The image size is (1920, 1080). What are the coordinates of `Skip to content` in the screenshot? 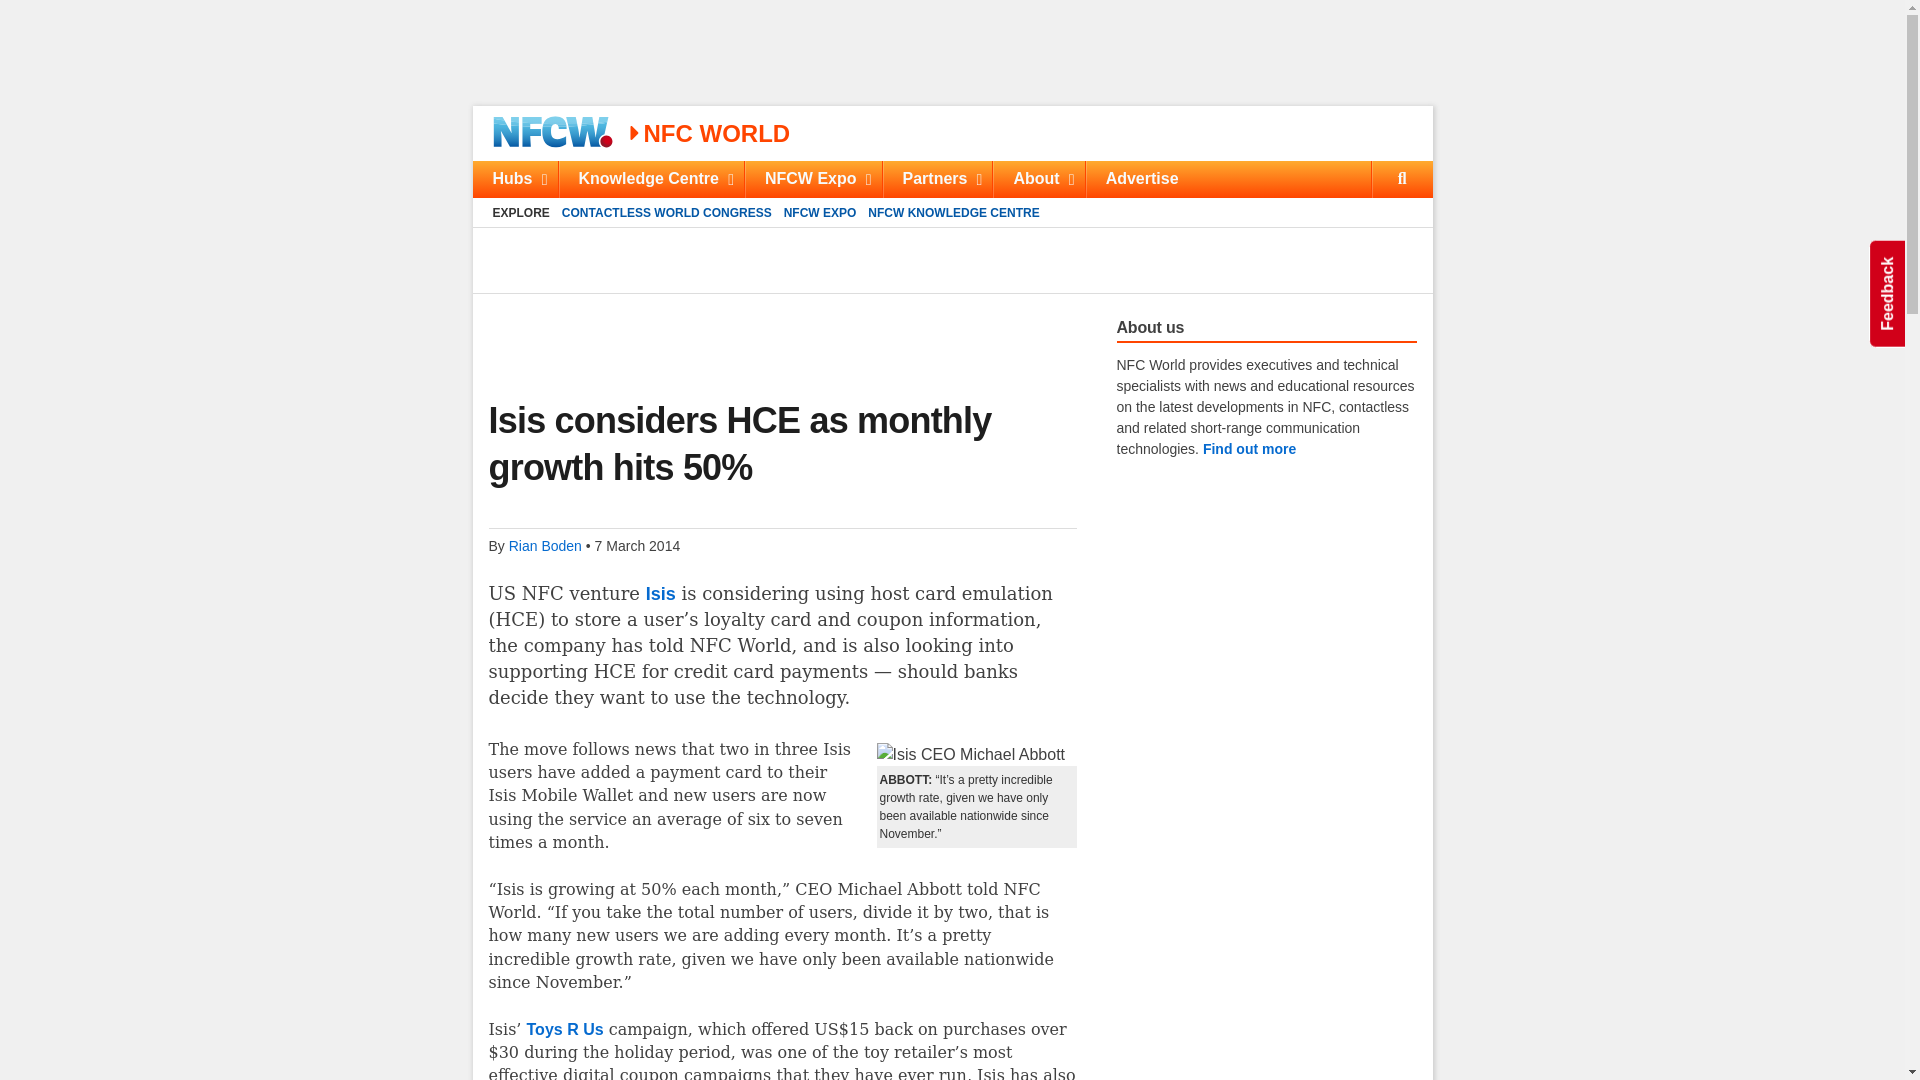 It's located at (936, 178).